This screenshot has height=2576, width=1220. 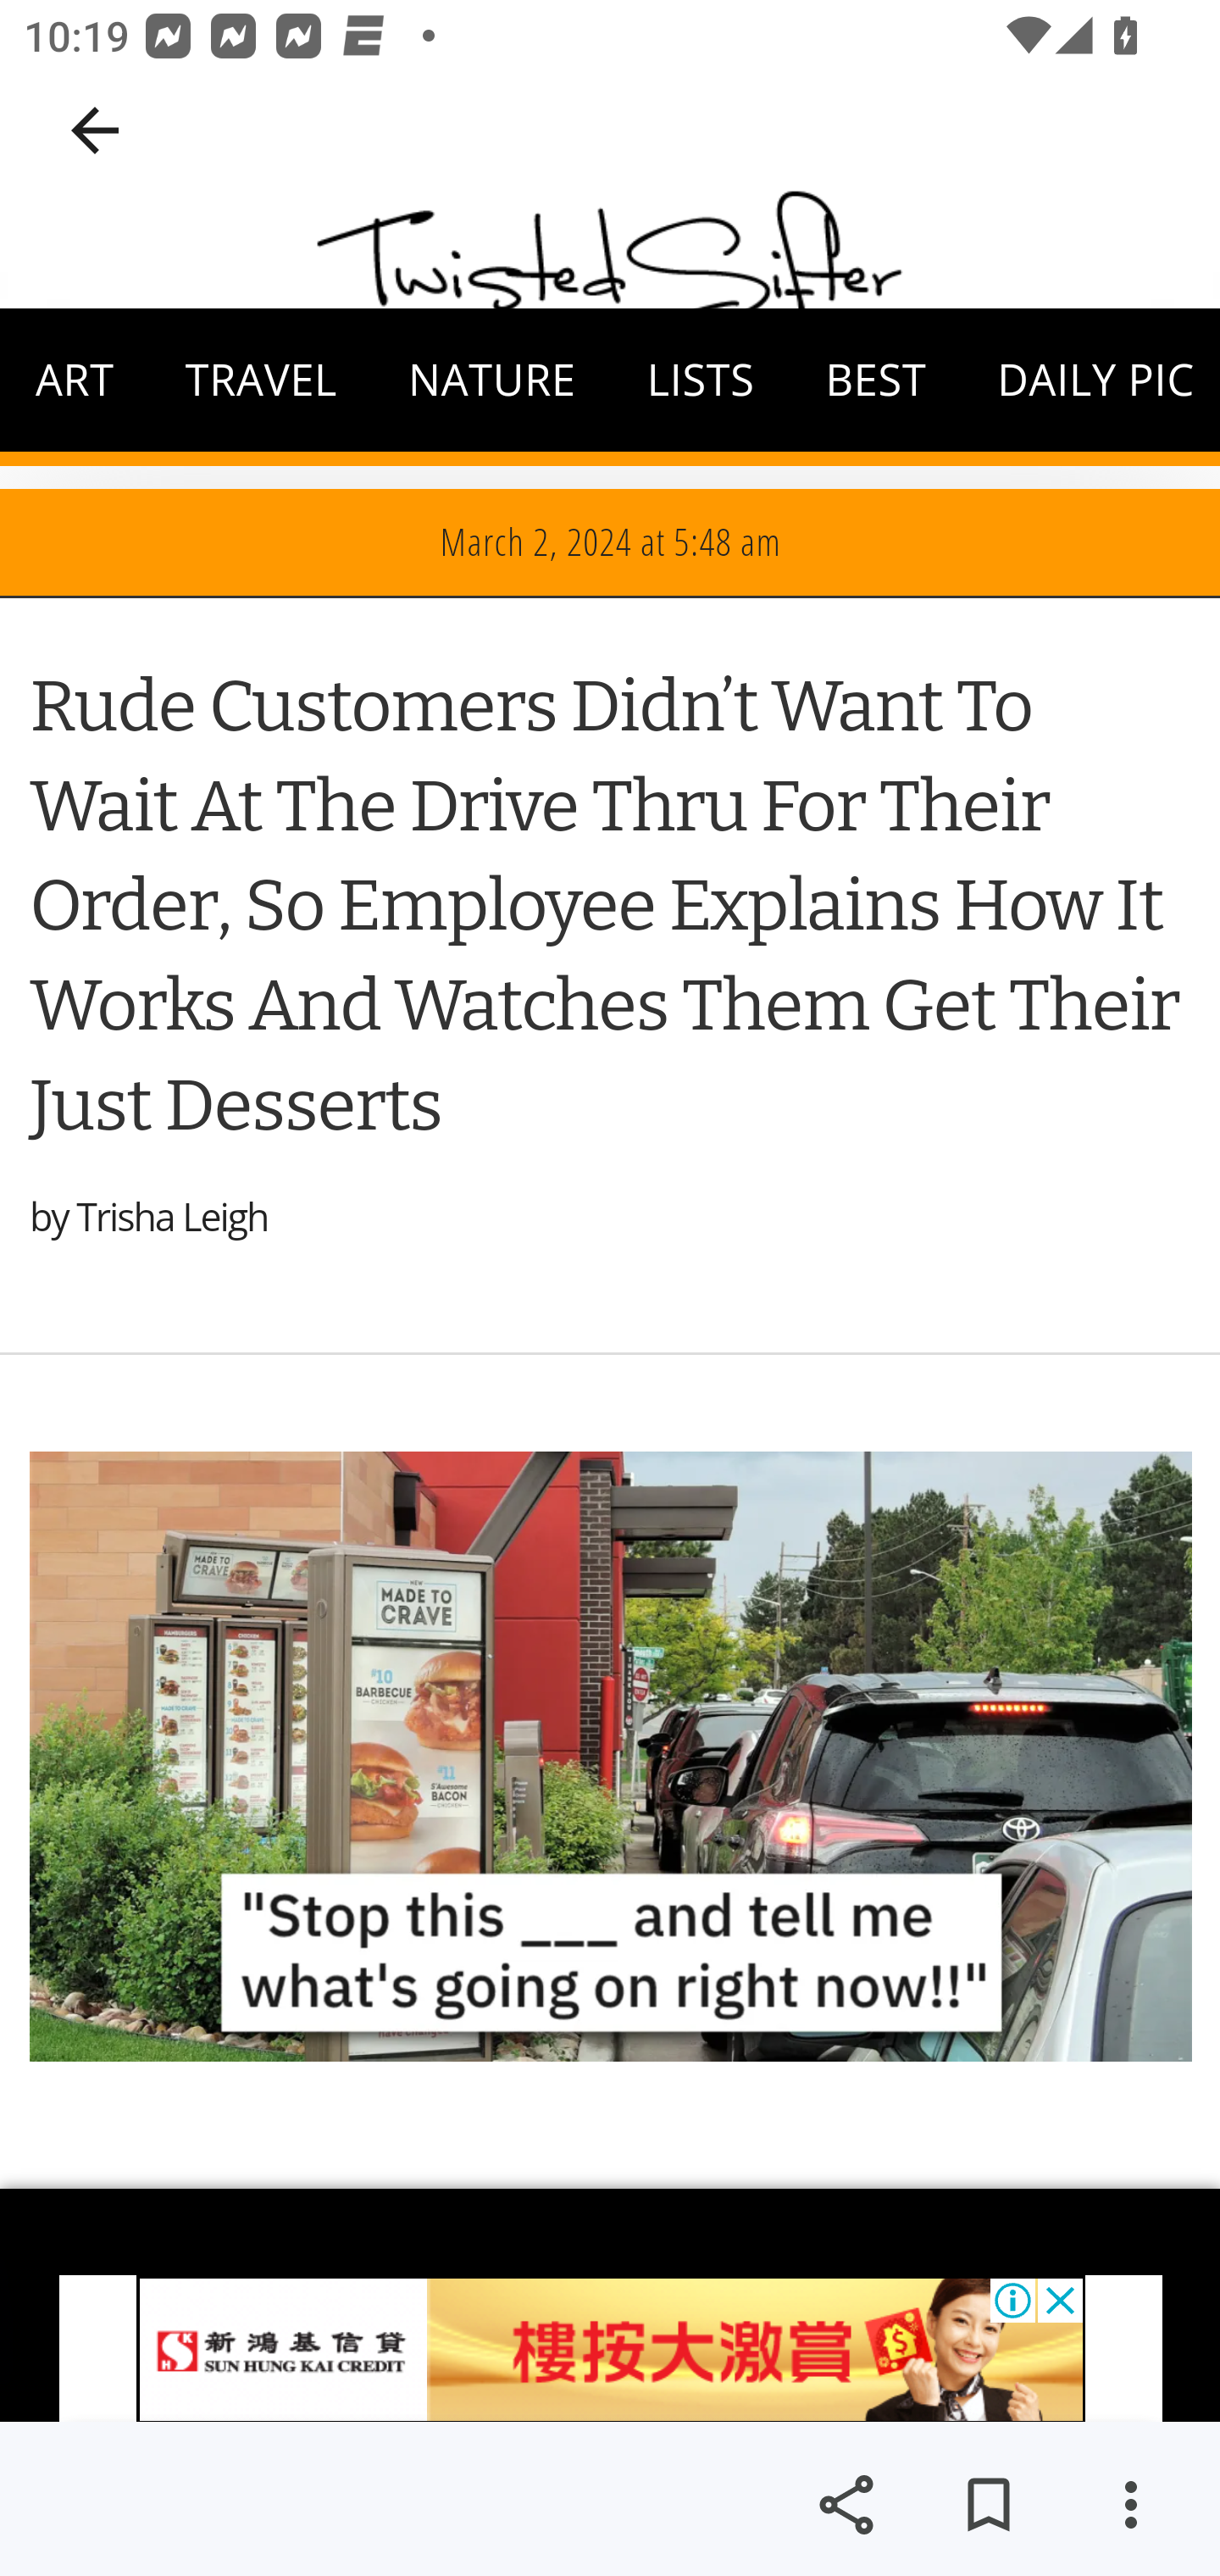 What do you see at coordinates (988, 2505) in the screenshot?
I see `Save for later` at bounding box center [988, 2505].